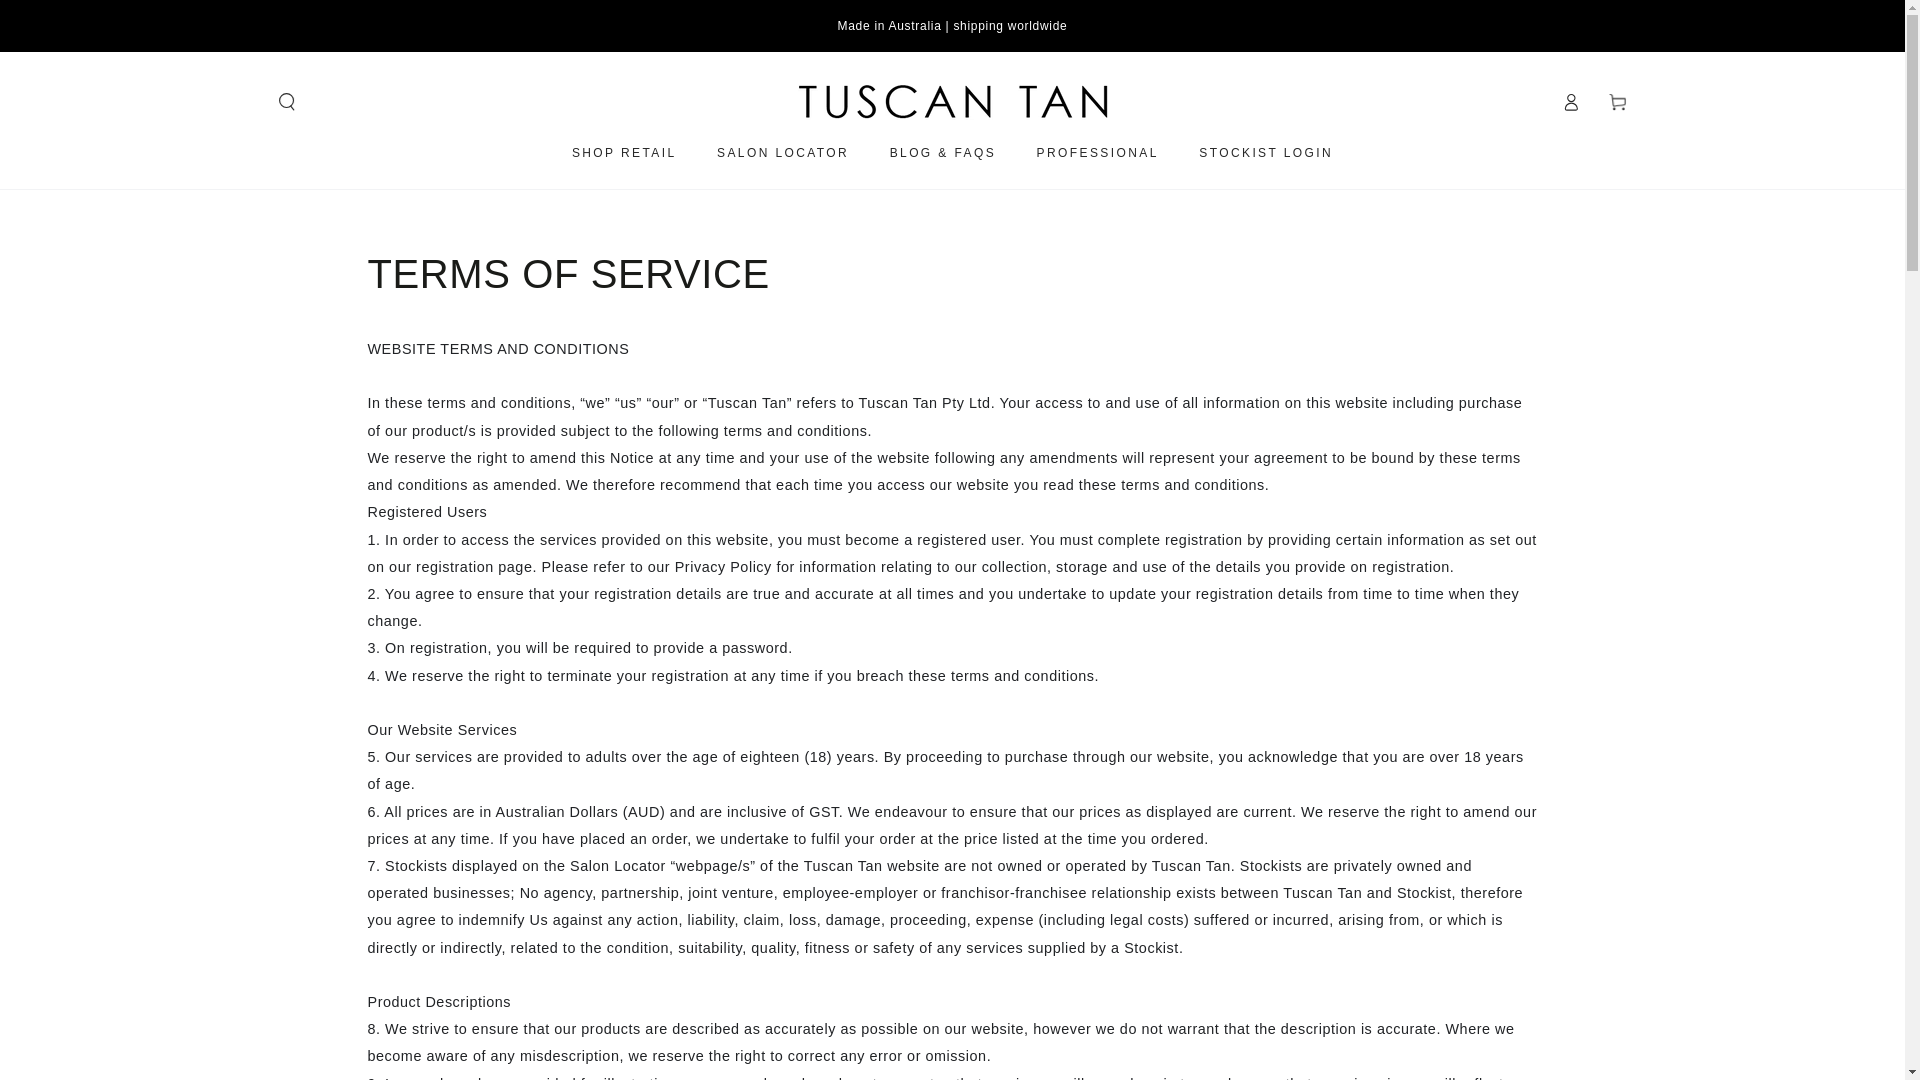 The image size is (1920, 1080). I want to click on SHOP RETAIL, so click(624, 152).